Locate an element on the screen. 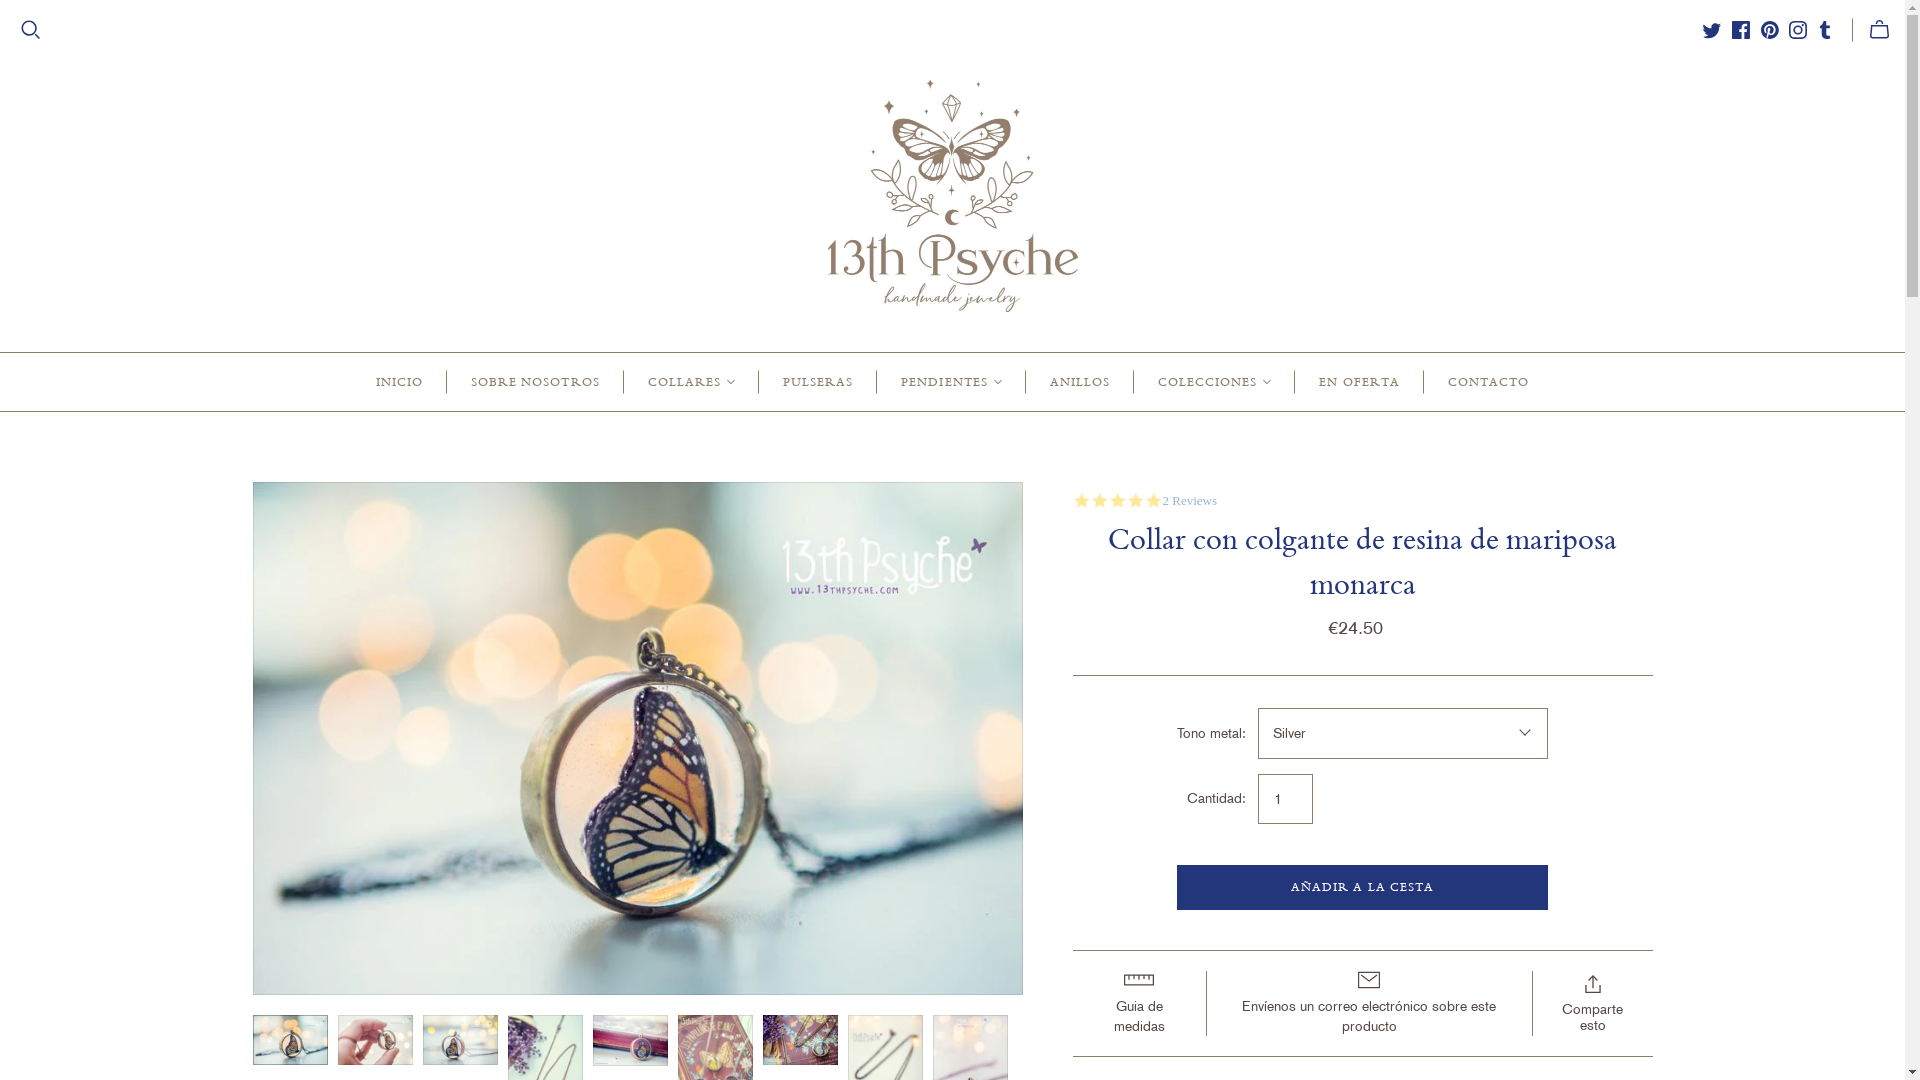 This screenshot has width=1920, height=1080. PENDIENTES is located at coordinates (951, 381).